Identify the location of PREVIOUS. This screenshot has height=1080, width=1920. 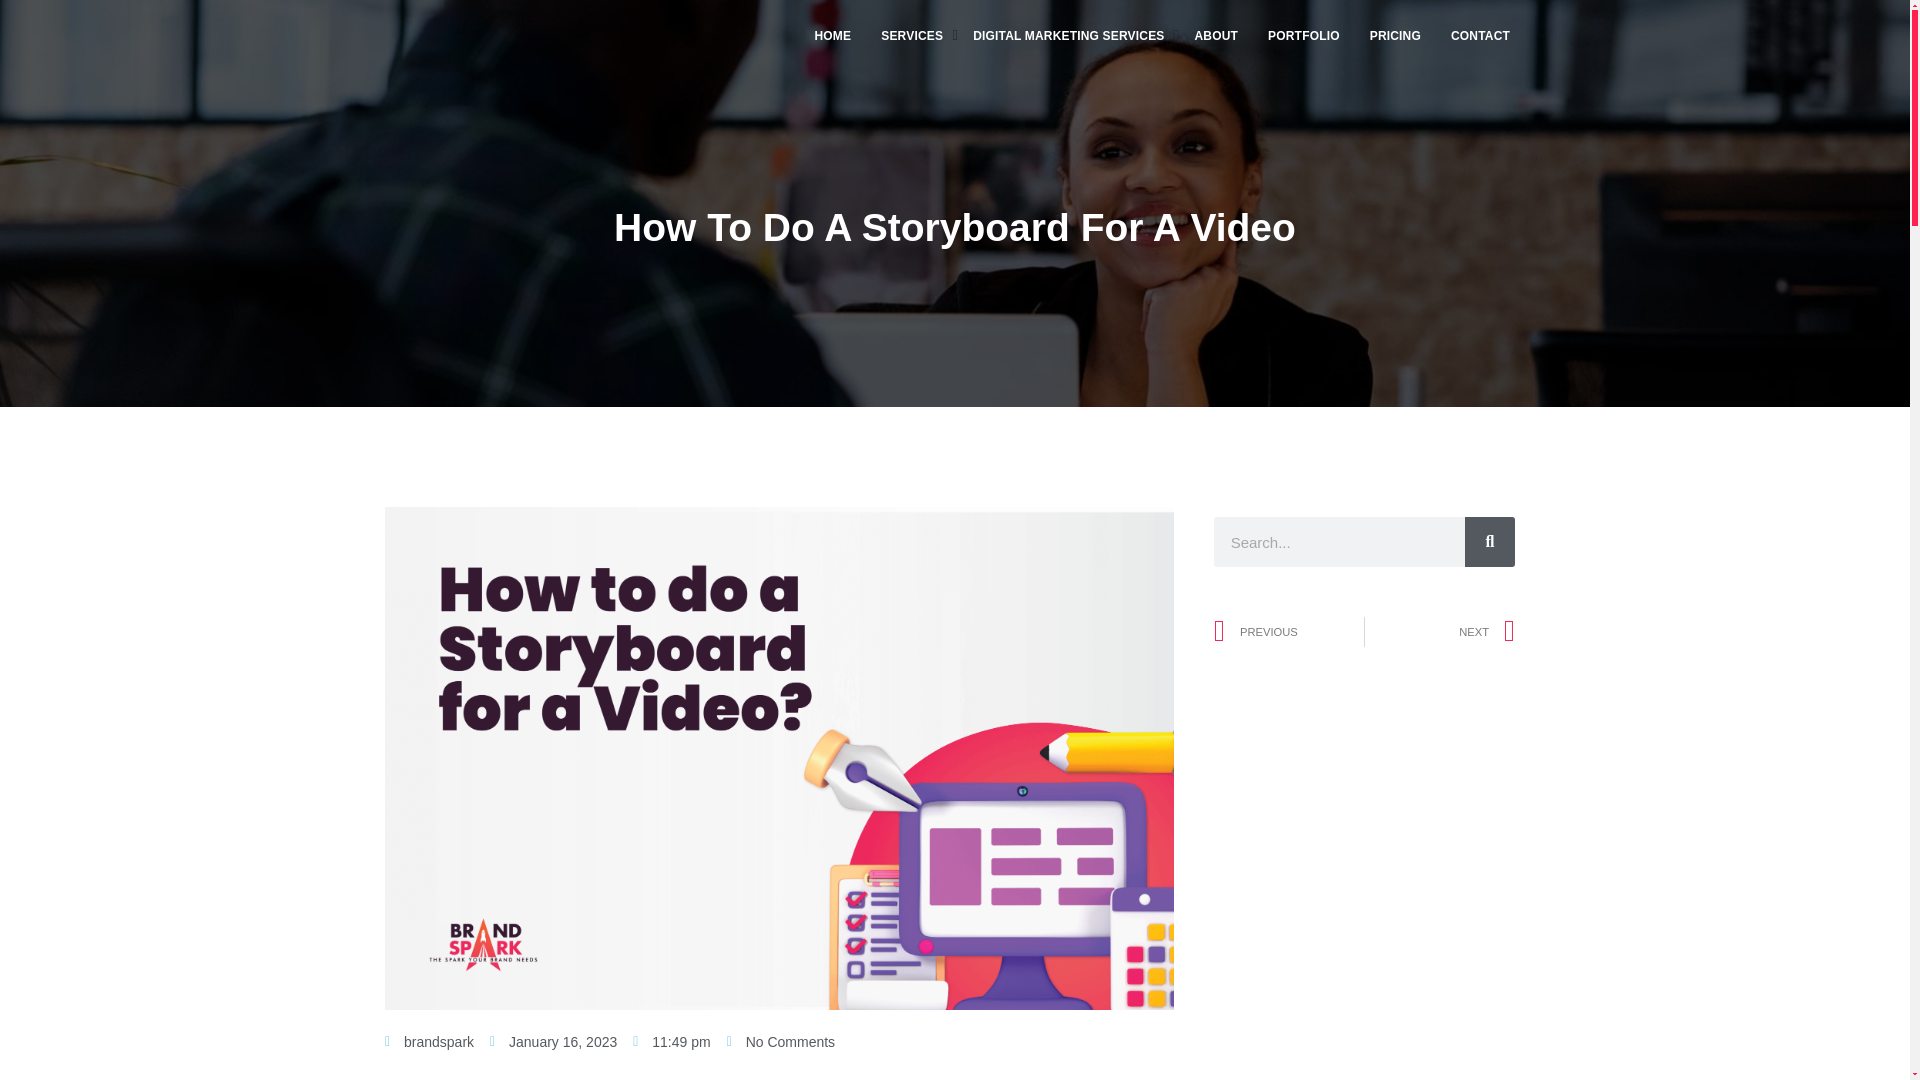
(1288, 631).